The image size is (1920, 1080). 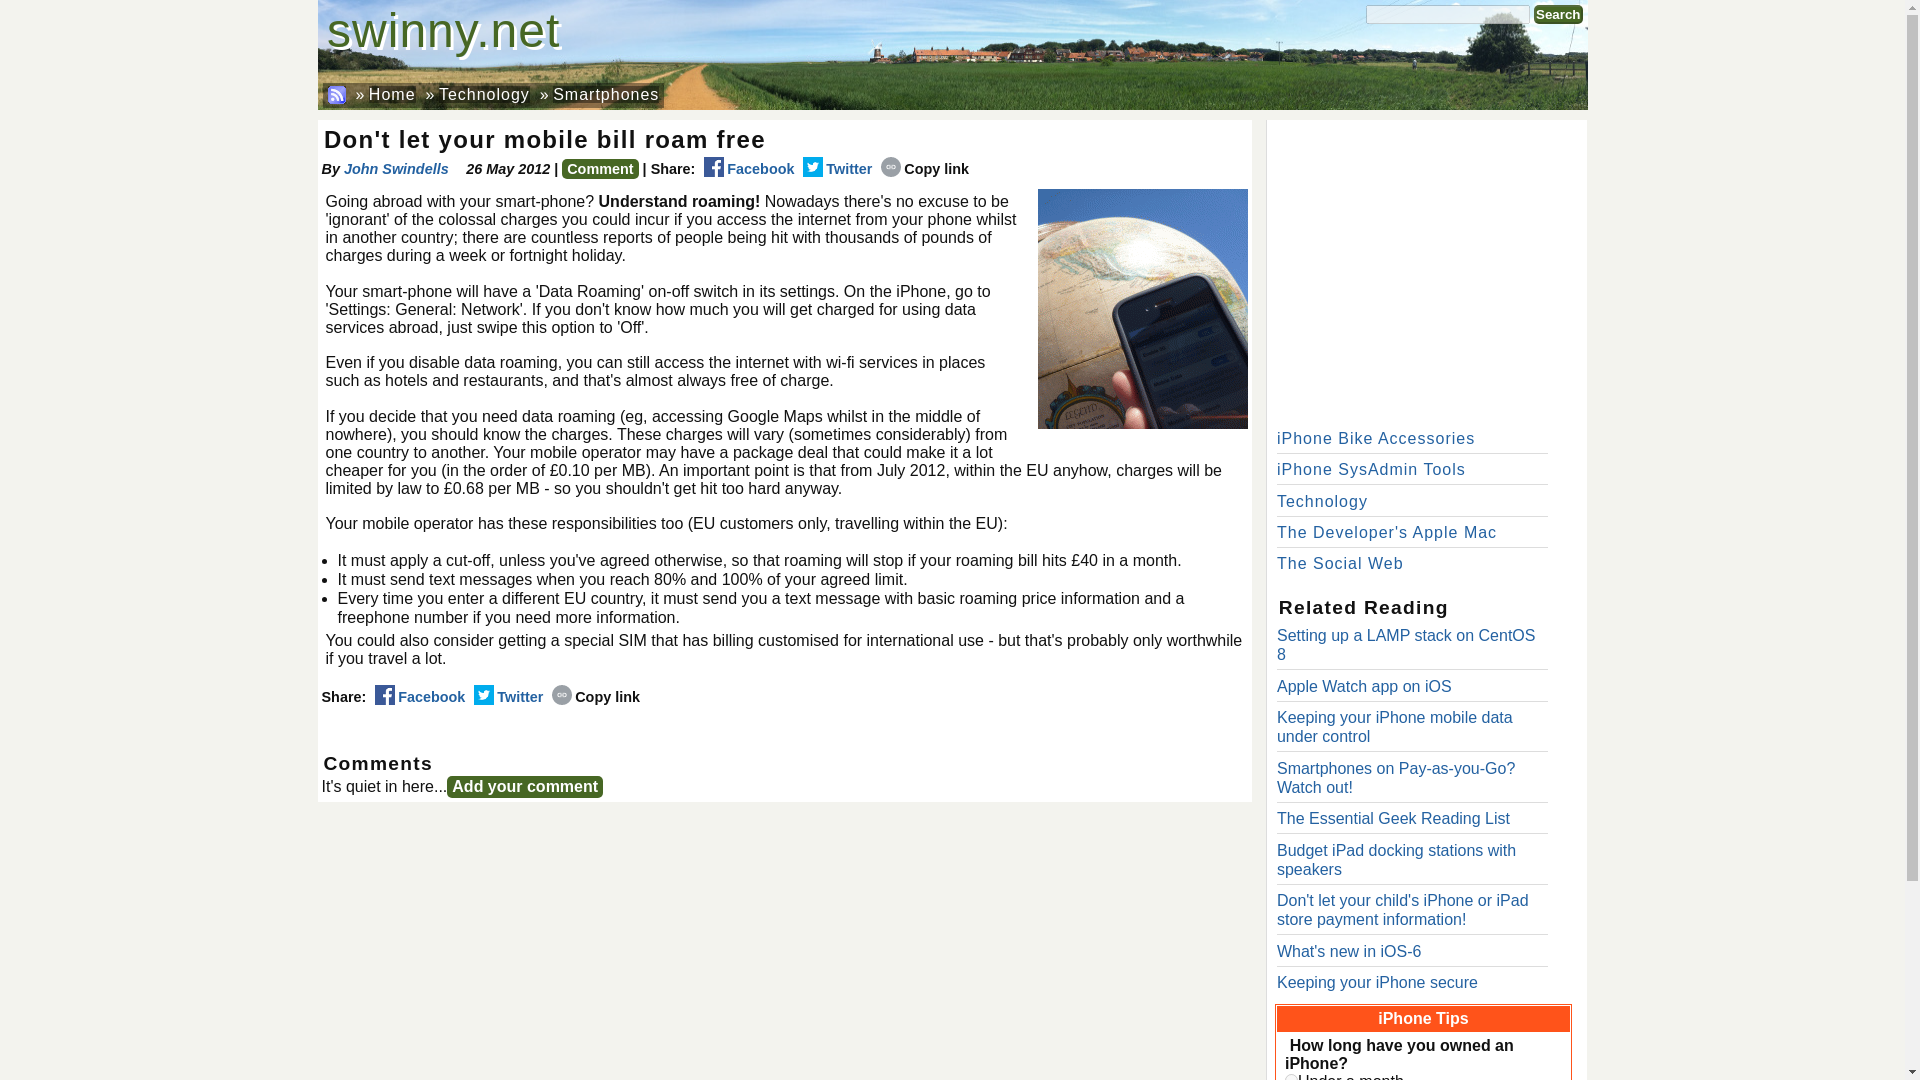 What do you see at coordinates (749, 168) in the screenshot?
I see `Facebook` at bounding box center [749, 168].